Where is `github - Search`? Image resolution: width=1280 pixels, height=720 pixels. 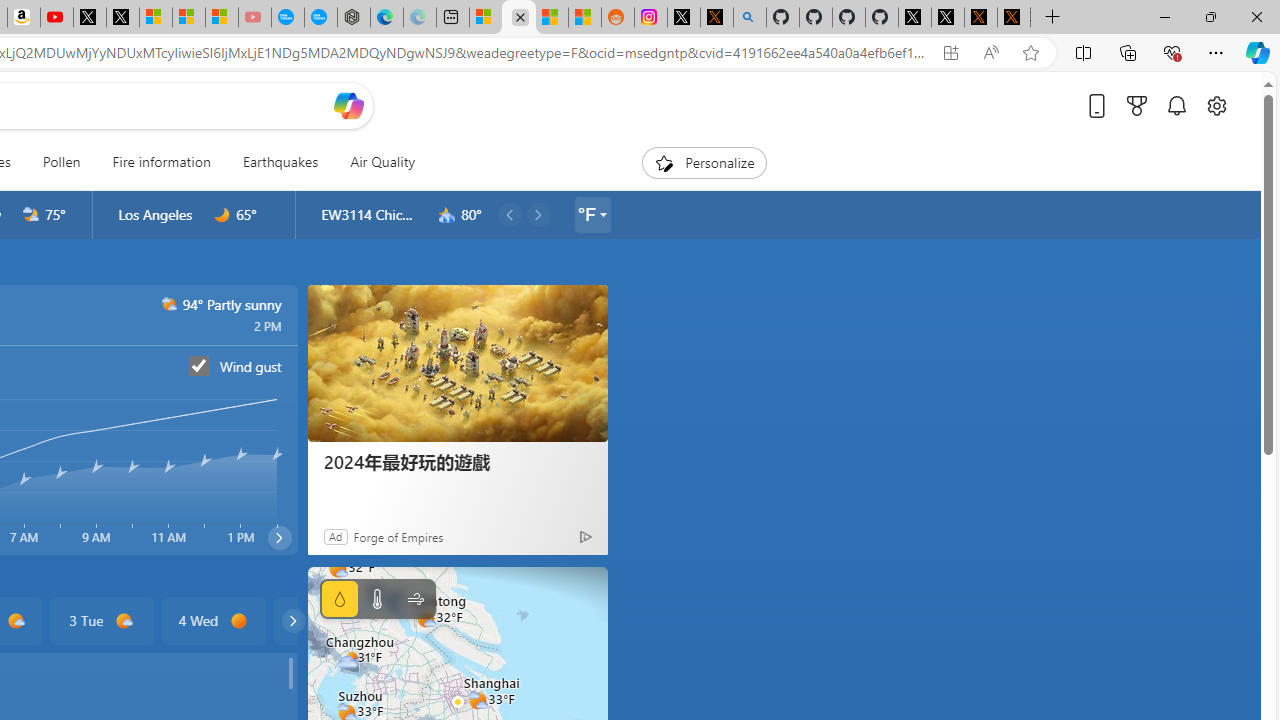
github - Search is located at coordinates (749, 18).